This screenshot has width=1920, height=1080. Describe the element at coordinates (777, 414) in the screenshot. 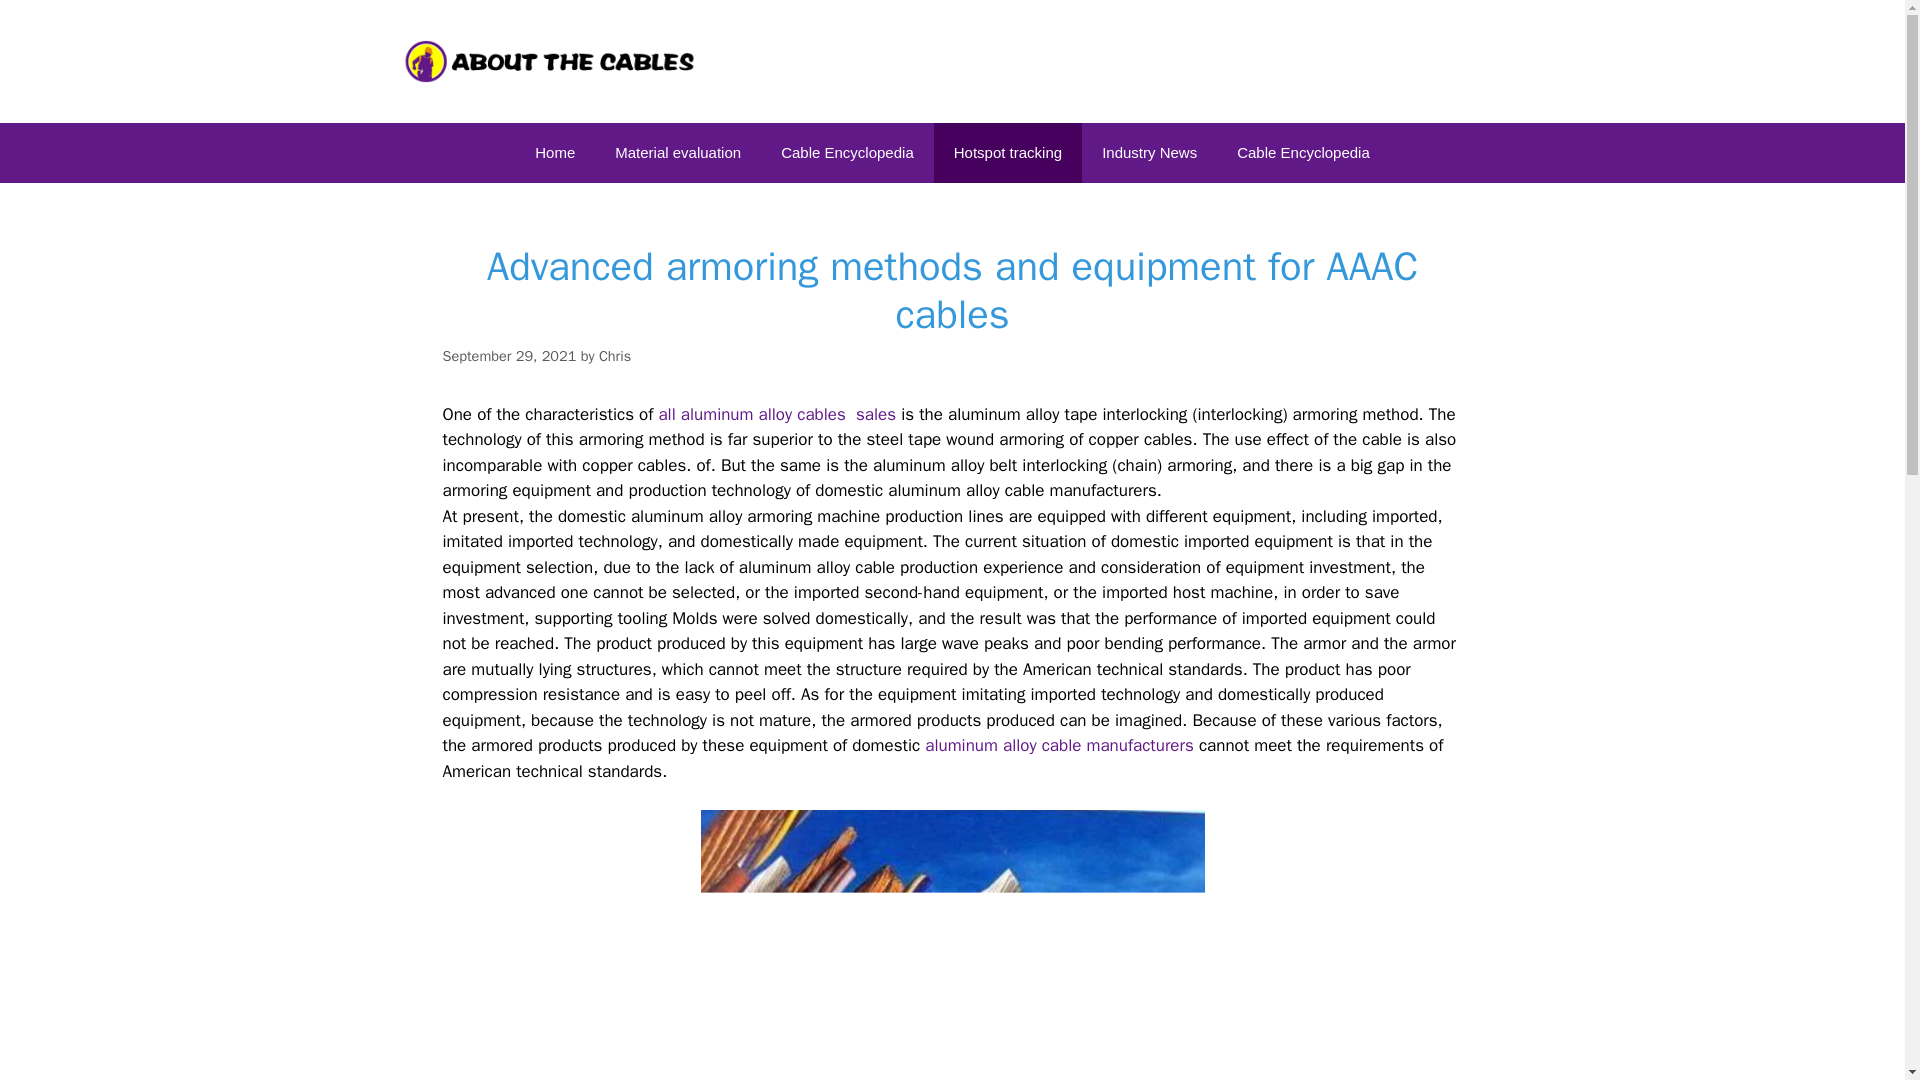

I see `all aluminum alloy cables  sales` at that location.